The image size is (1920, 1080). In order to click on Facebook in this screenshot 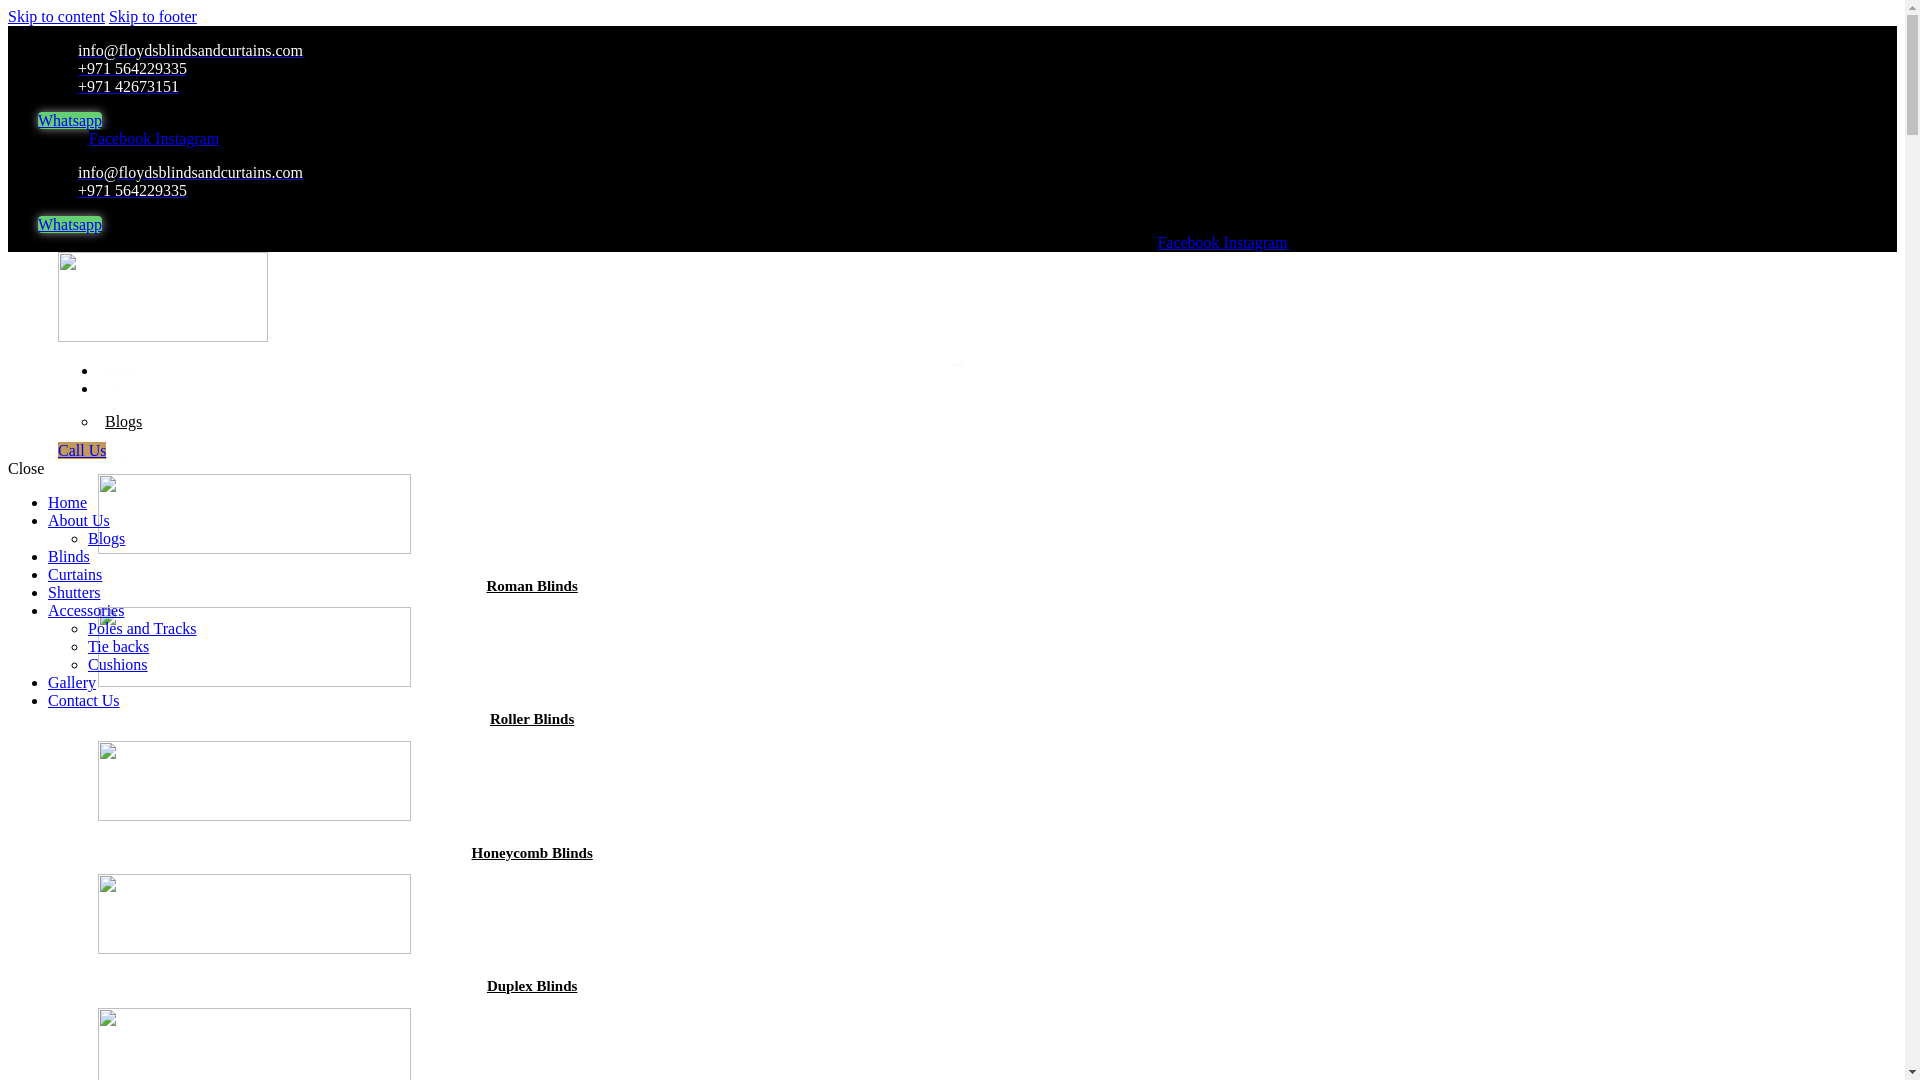, I will do `click(122, 138)`.